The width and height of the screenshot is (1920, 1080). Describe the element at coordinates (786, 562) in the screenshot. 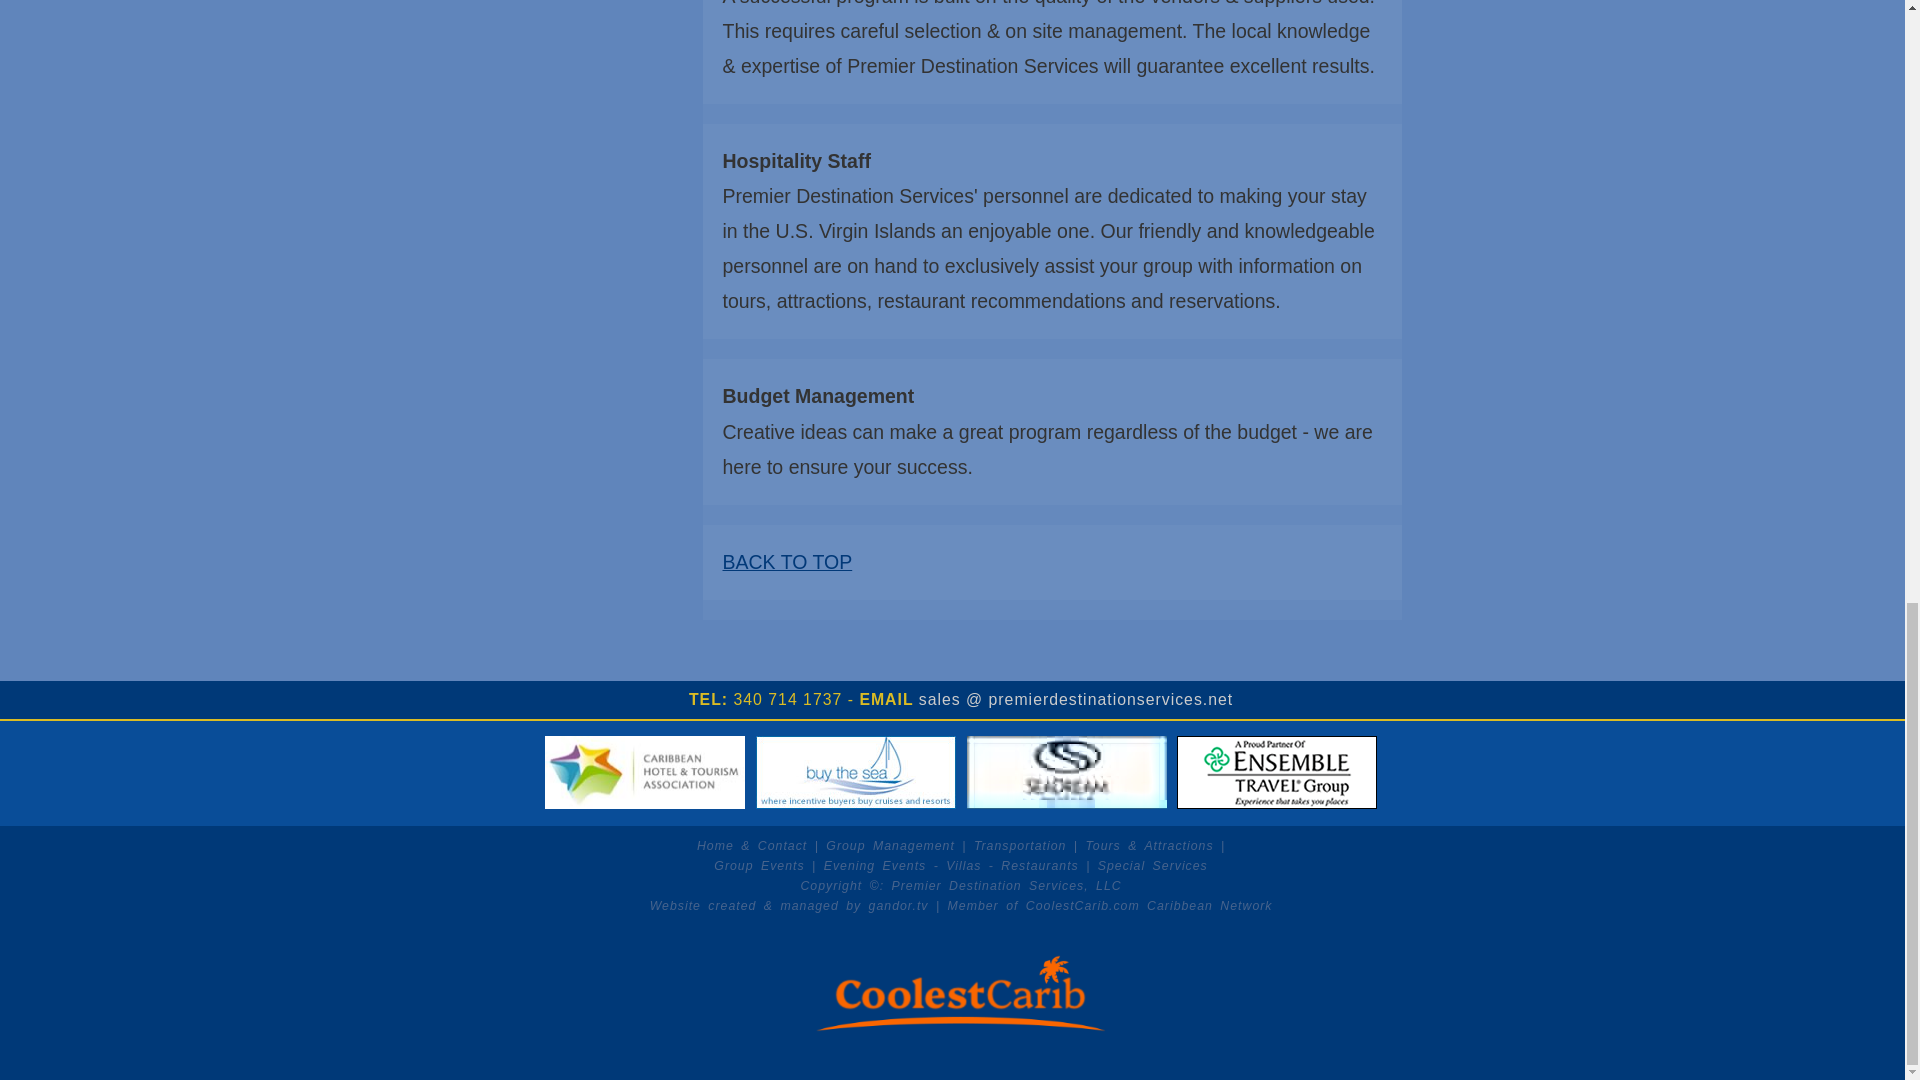

I see `BACK TO TOP` at that location.